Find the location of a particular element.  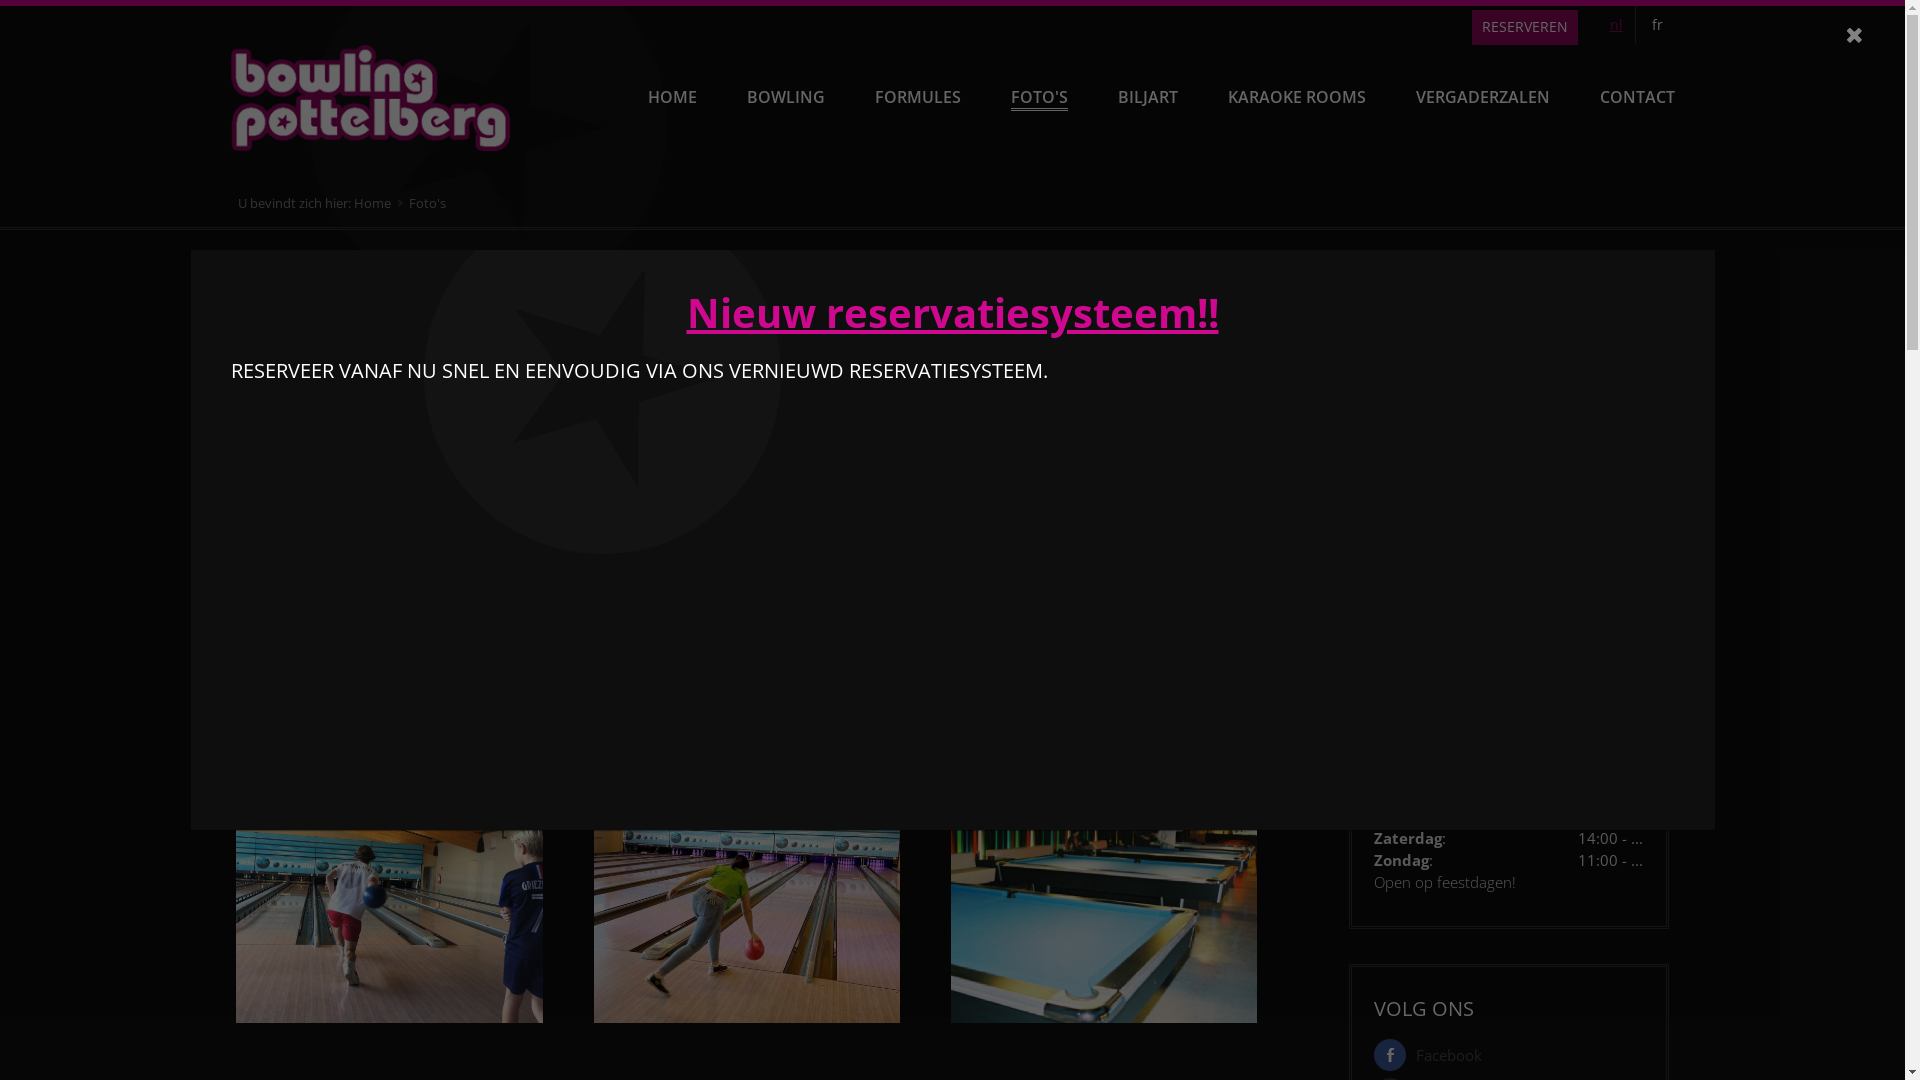

HOME is located at coordinates (672, 98).